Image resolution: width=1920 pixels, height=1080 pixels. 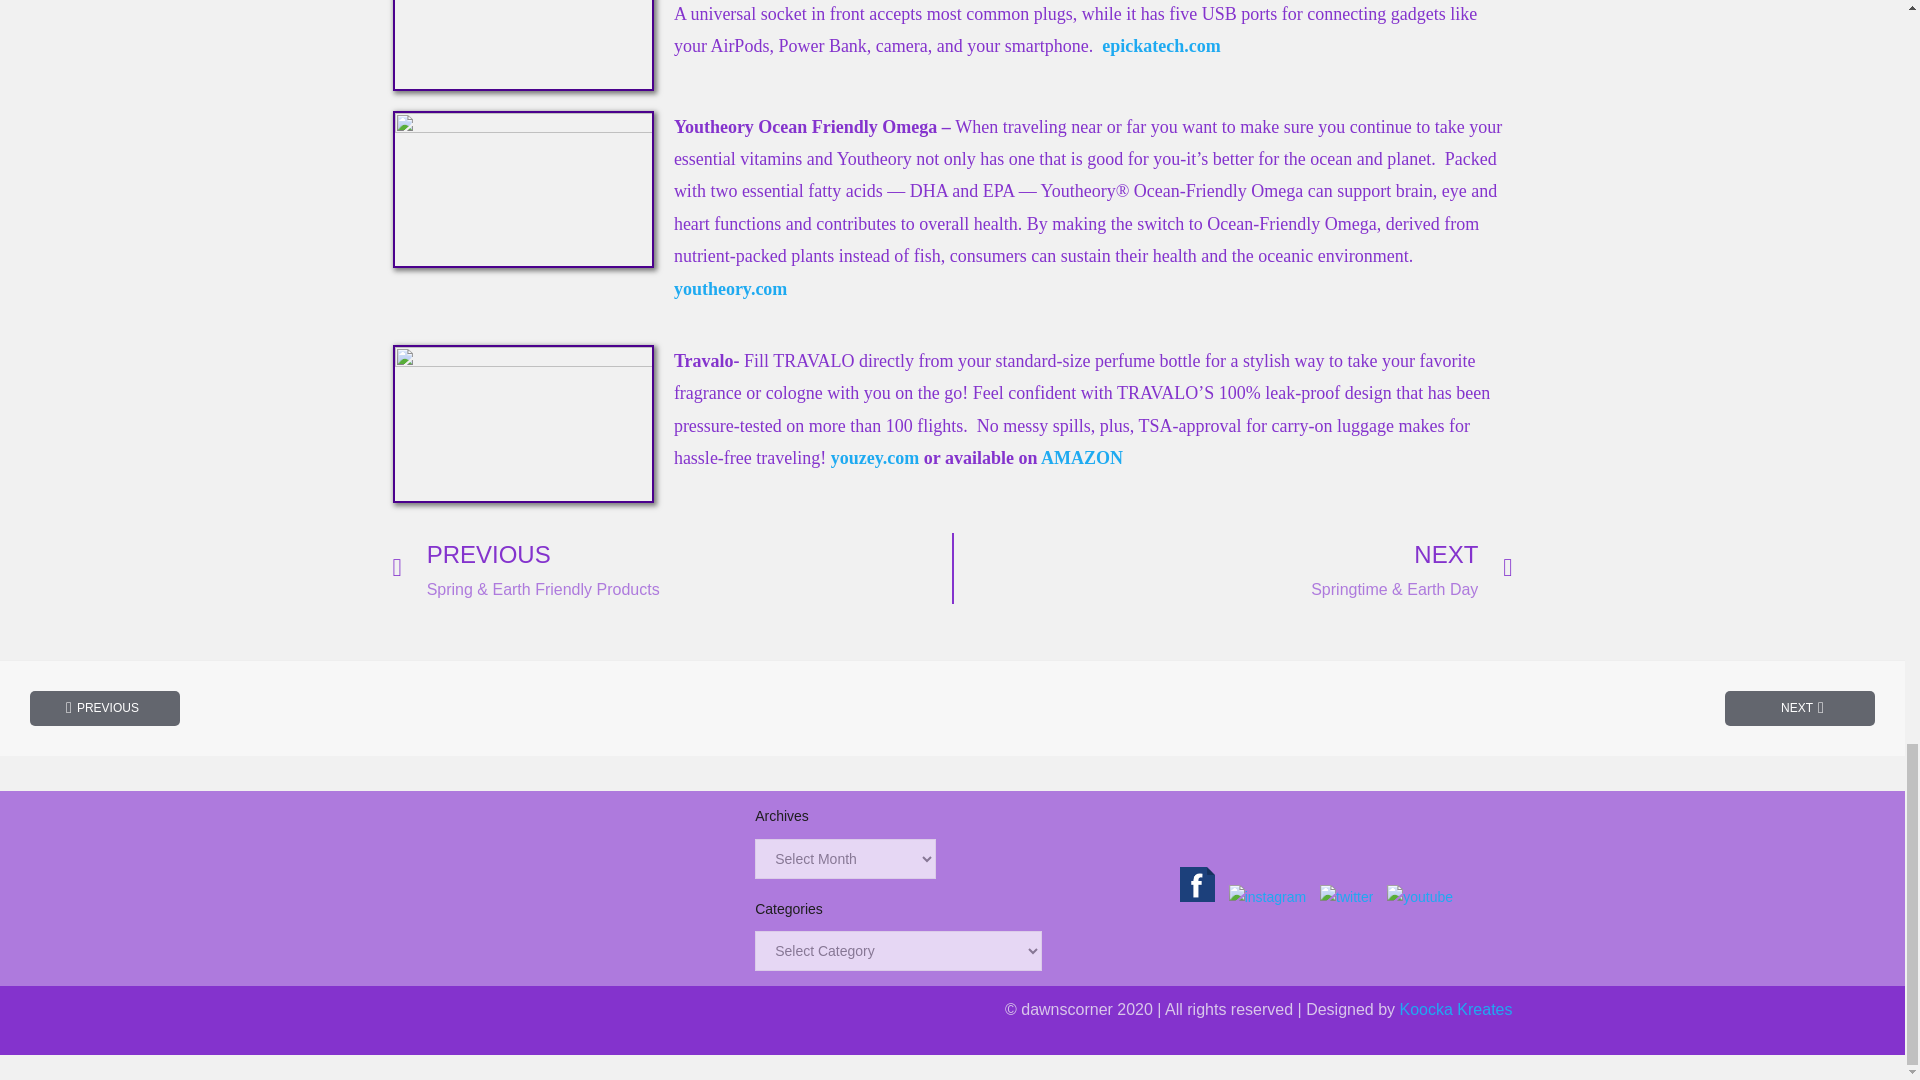 I want to click on NEXT, so click(x=1800, y=708).